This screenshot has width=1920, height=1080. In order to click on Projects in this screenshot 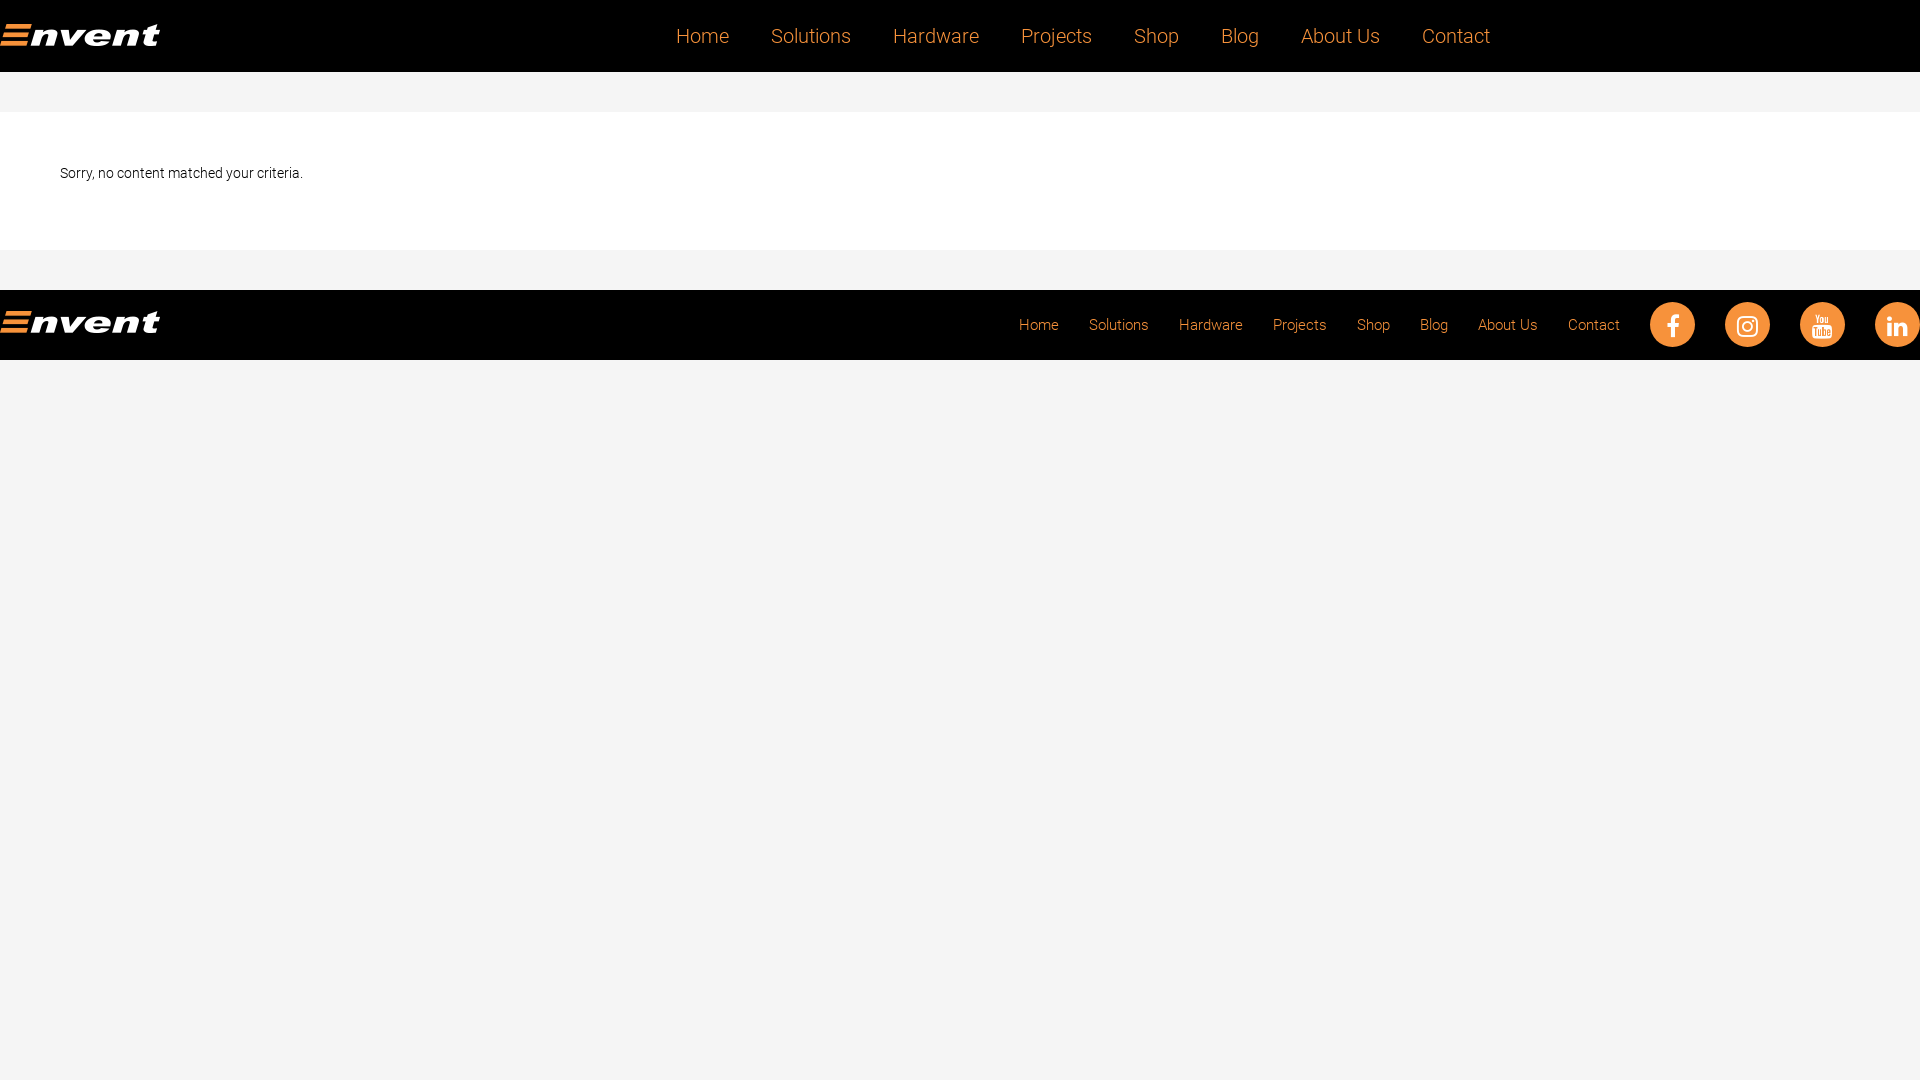, I will do `click(1300, 325)`.